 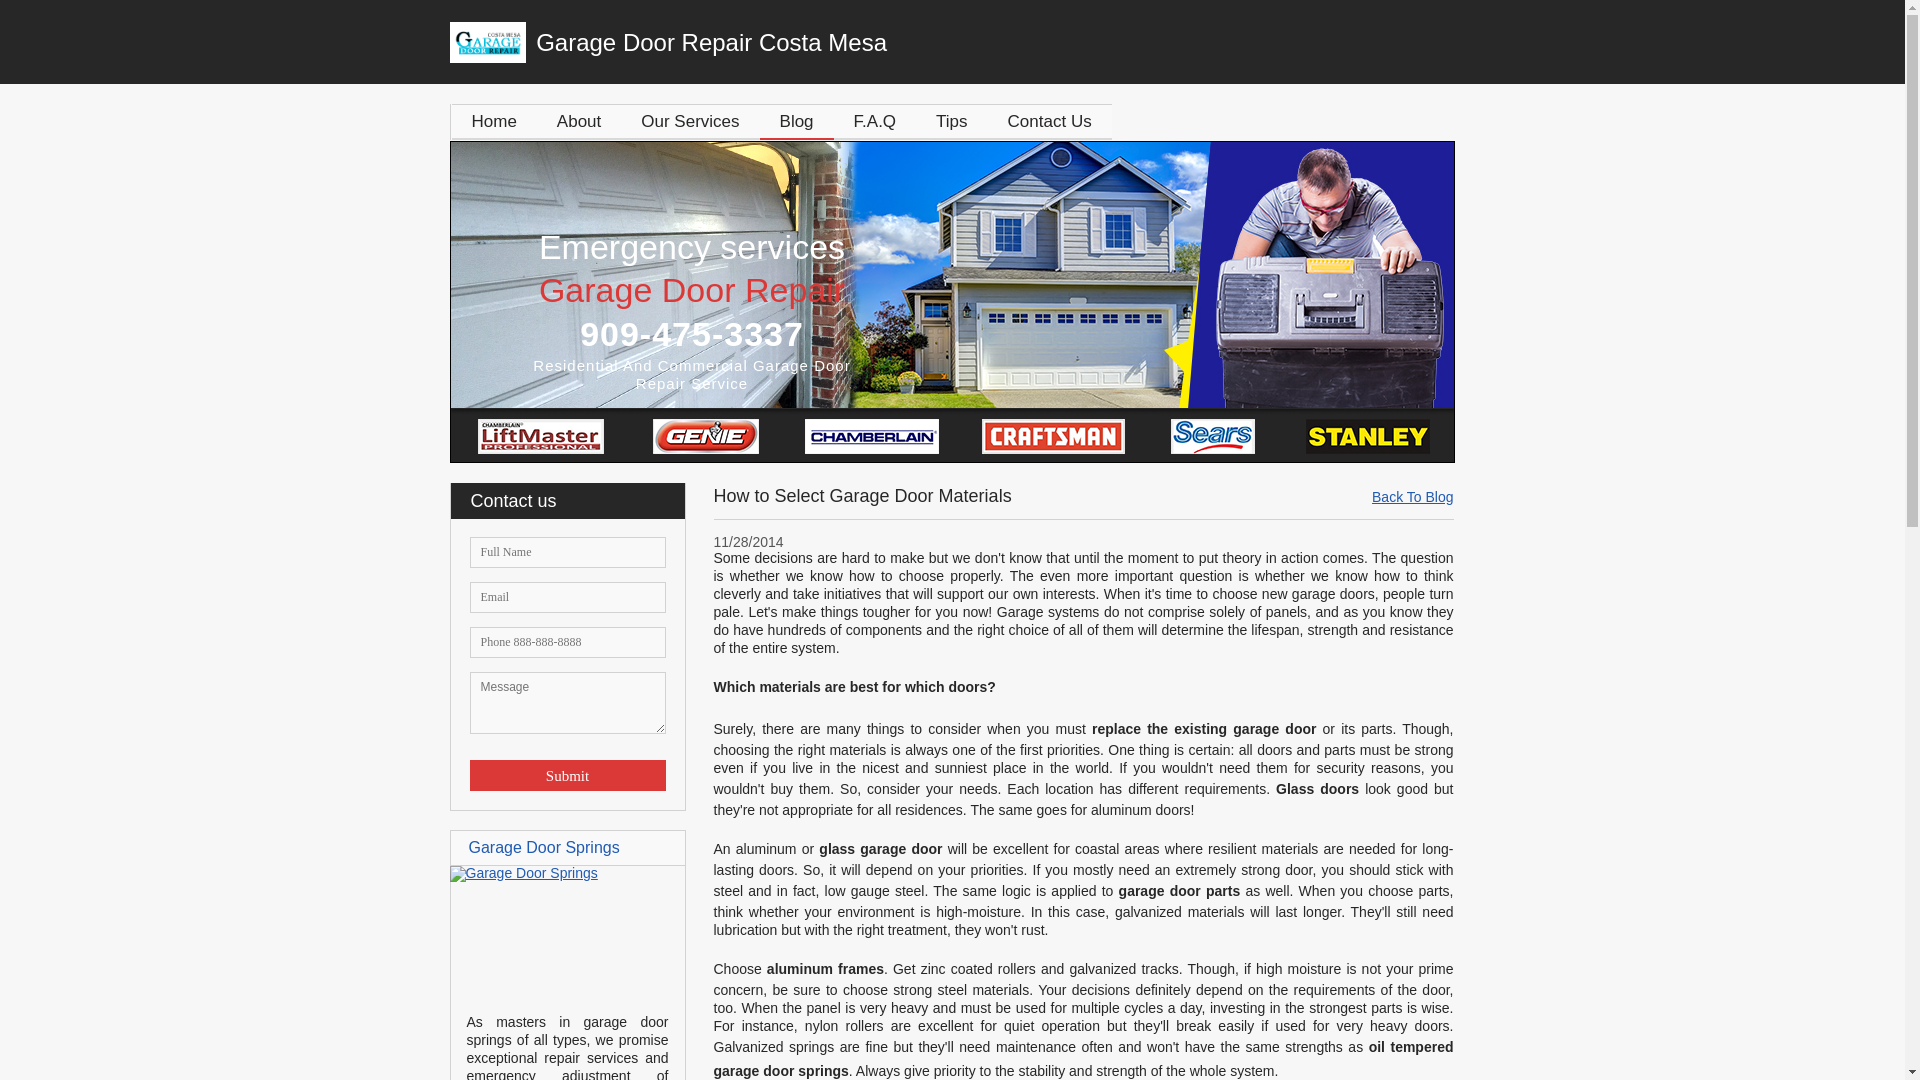 I want to click on Garage Door Springs, so click(x=543, y=848).